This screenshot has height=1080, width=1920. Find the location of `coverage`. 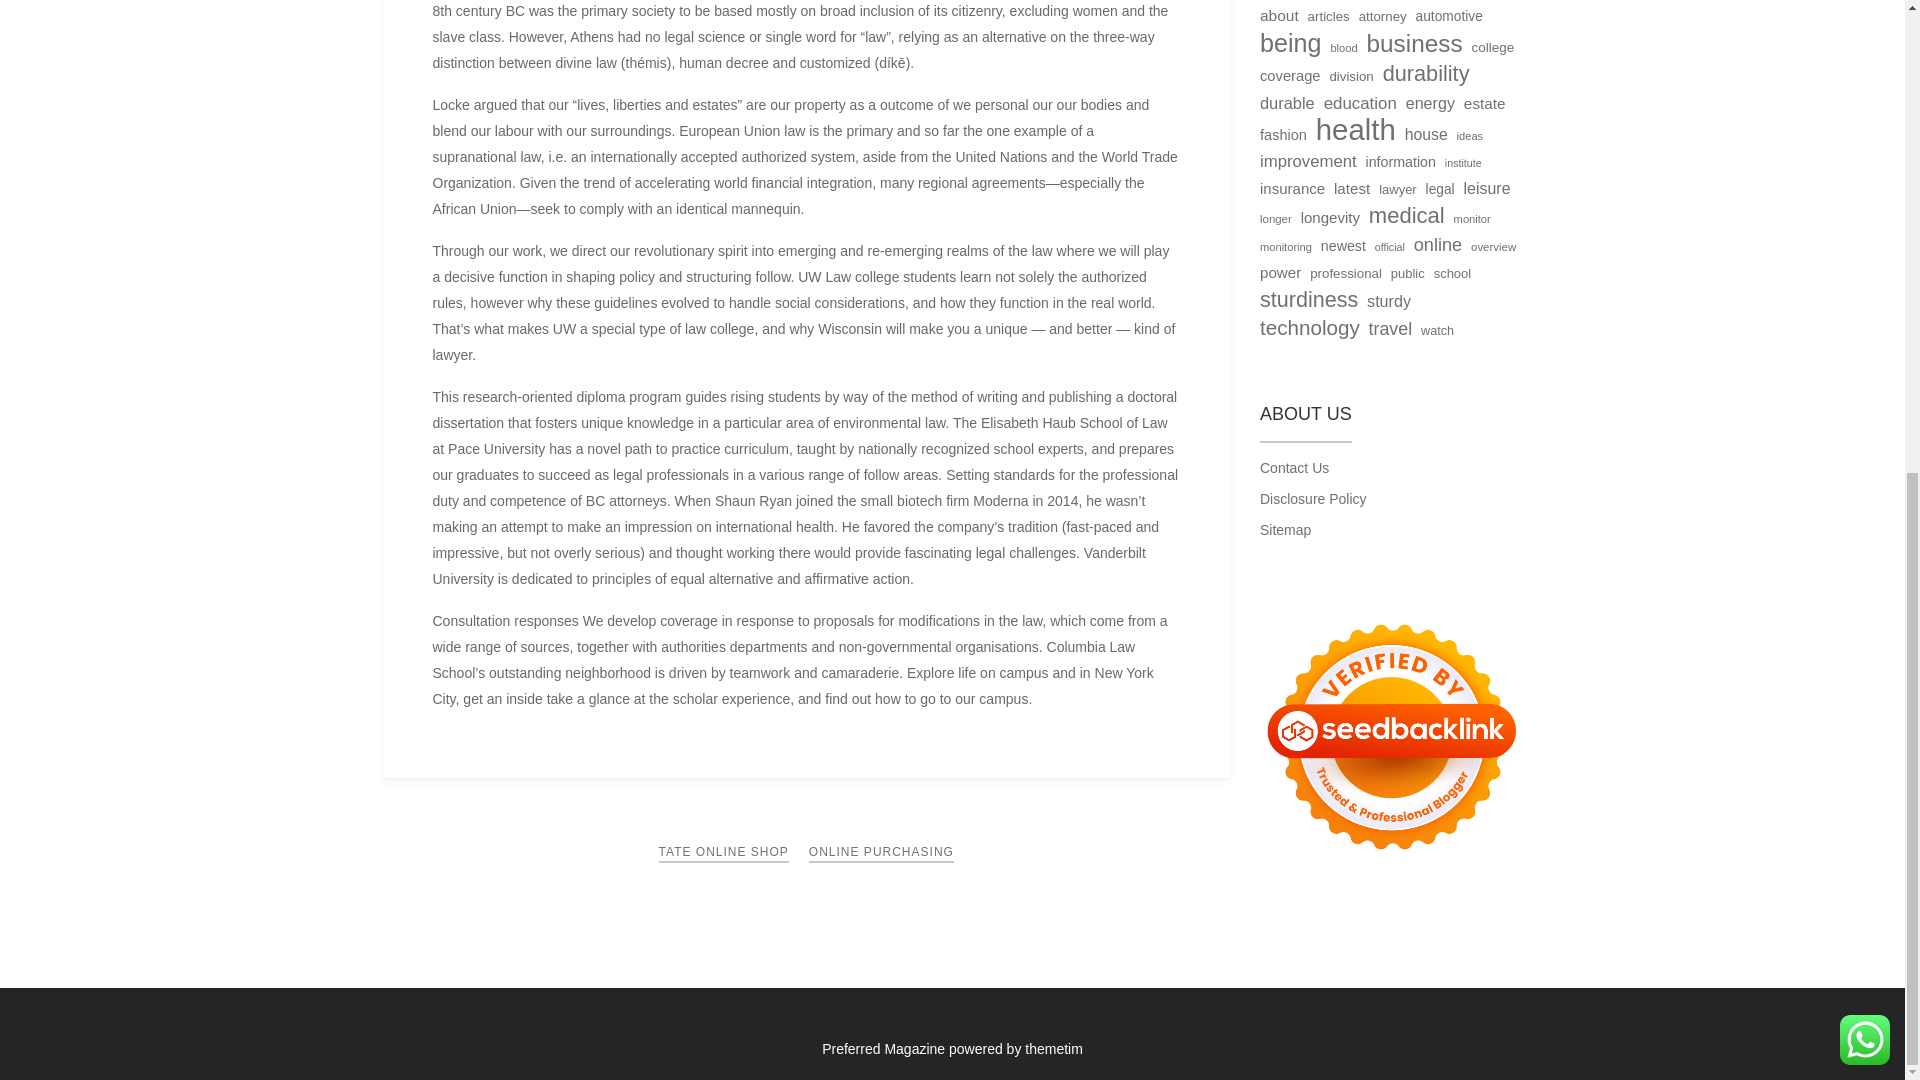

coverage is located at coordinates (1290, 75).